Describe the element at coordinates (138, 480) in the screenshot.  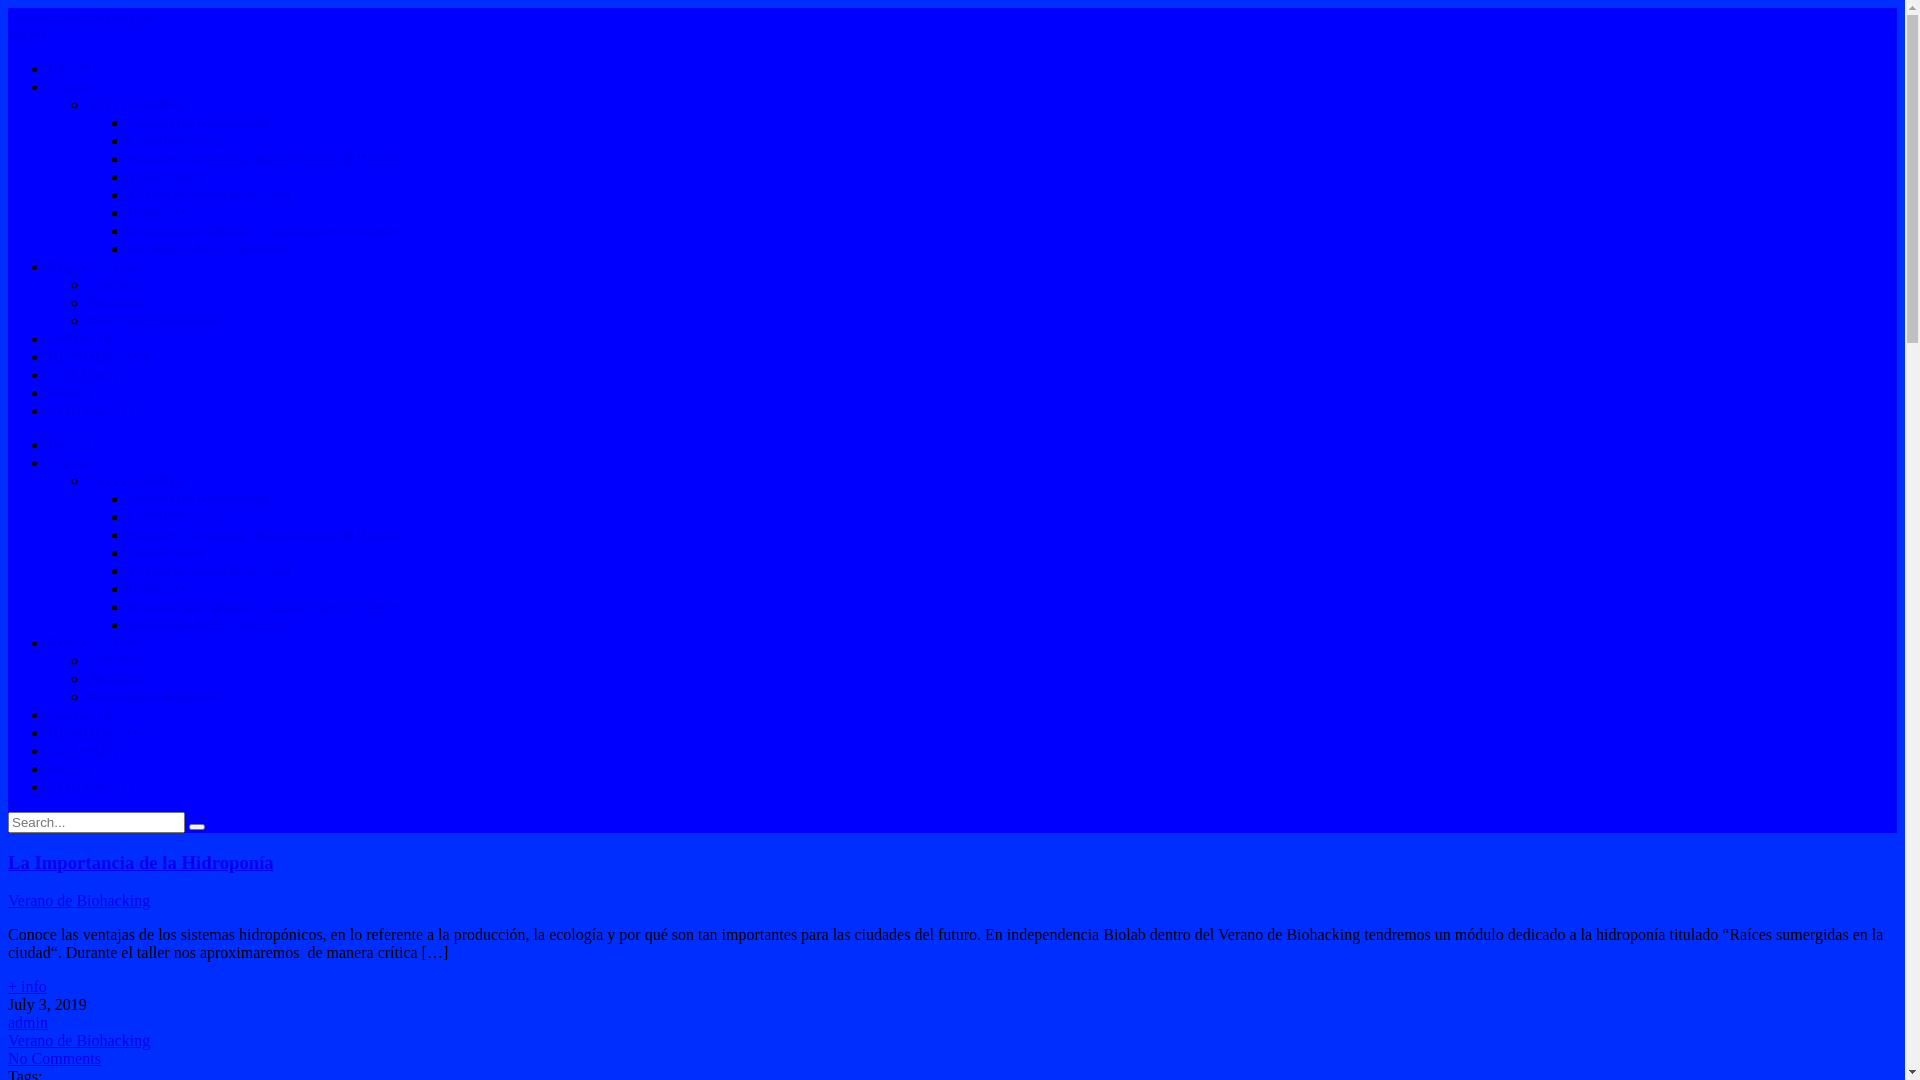
I see `ANTERIORES` at that location.